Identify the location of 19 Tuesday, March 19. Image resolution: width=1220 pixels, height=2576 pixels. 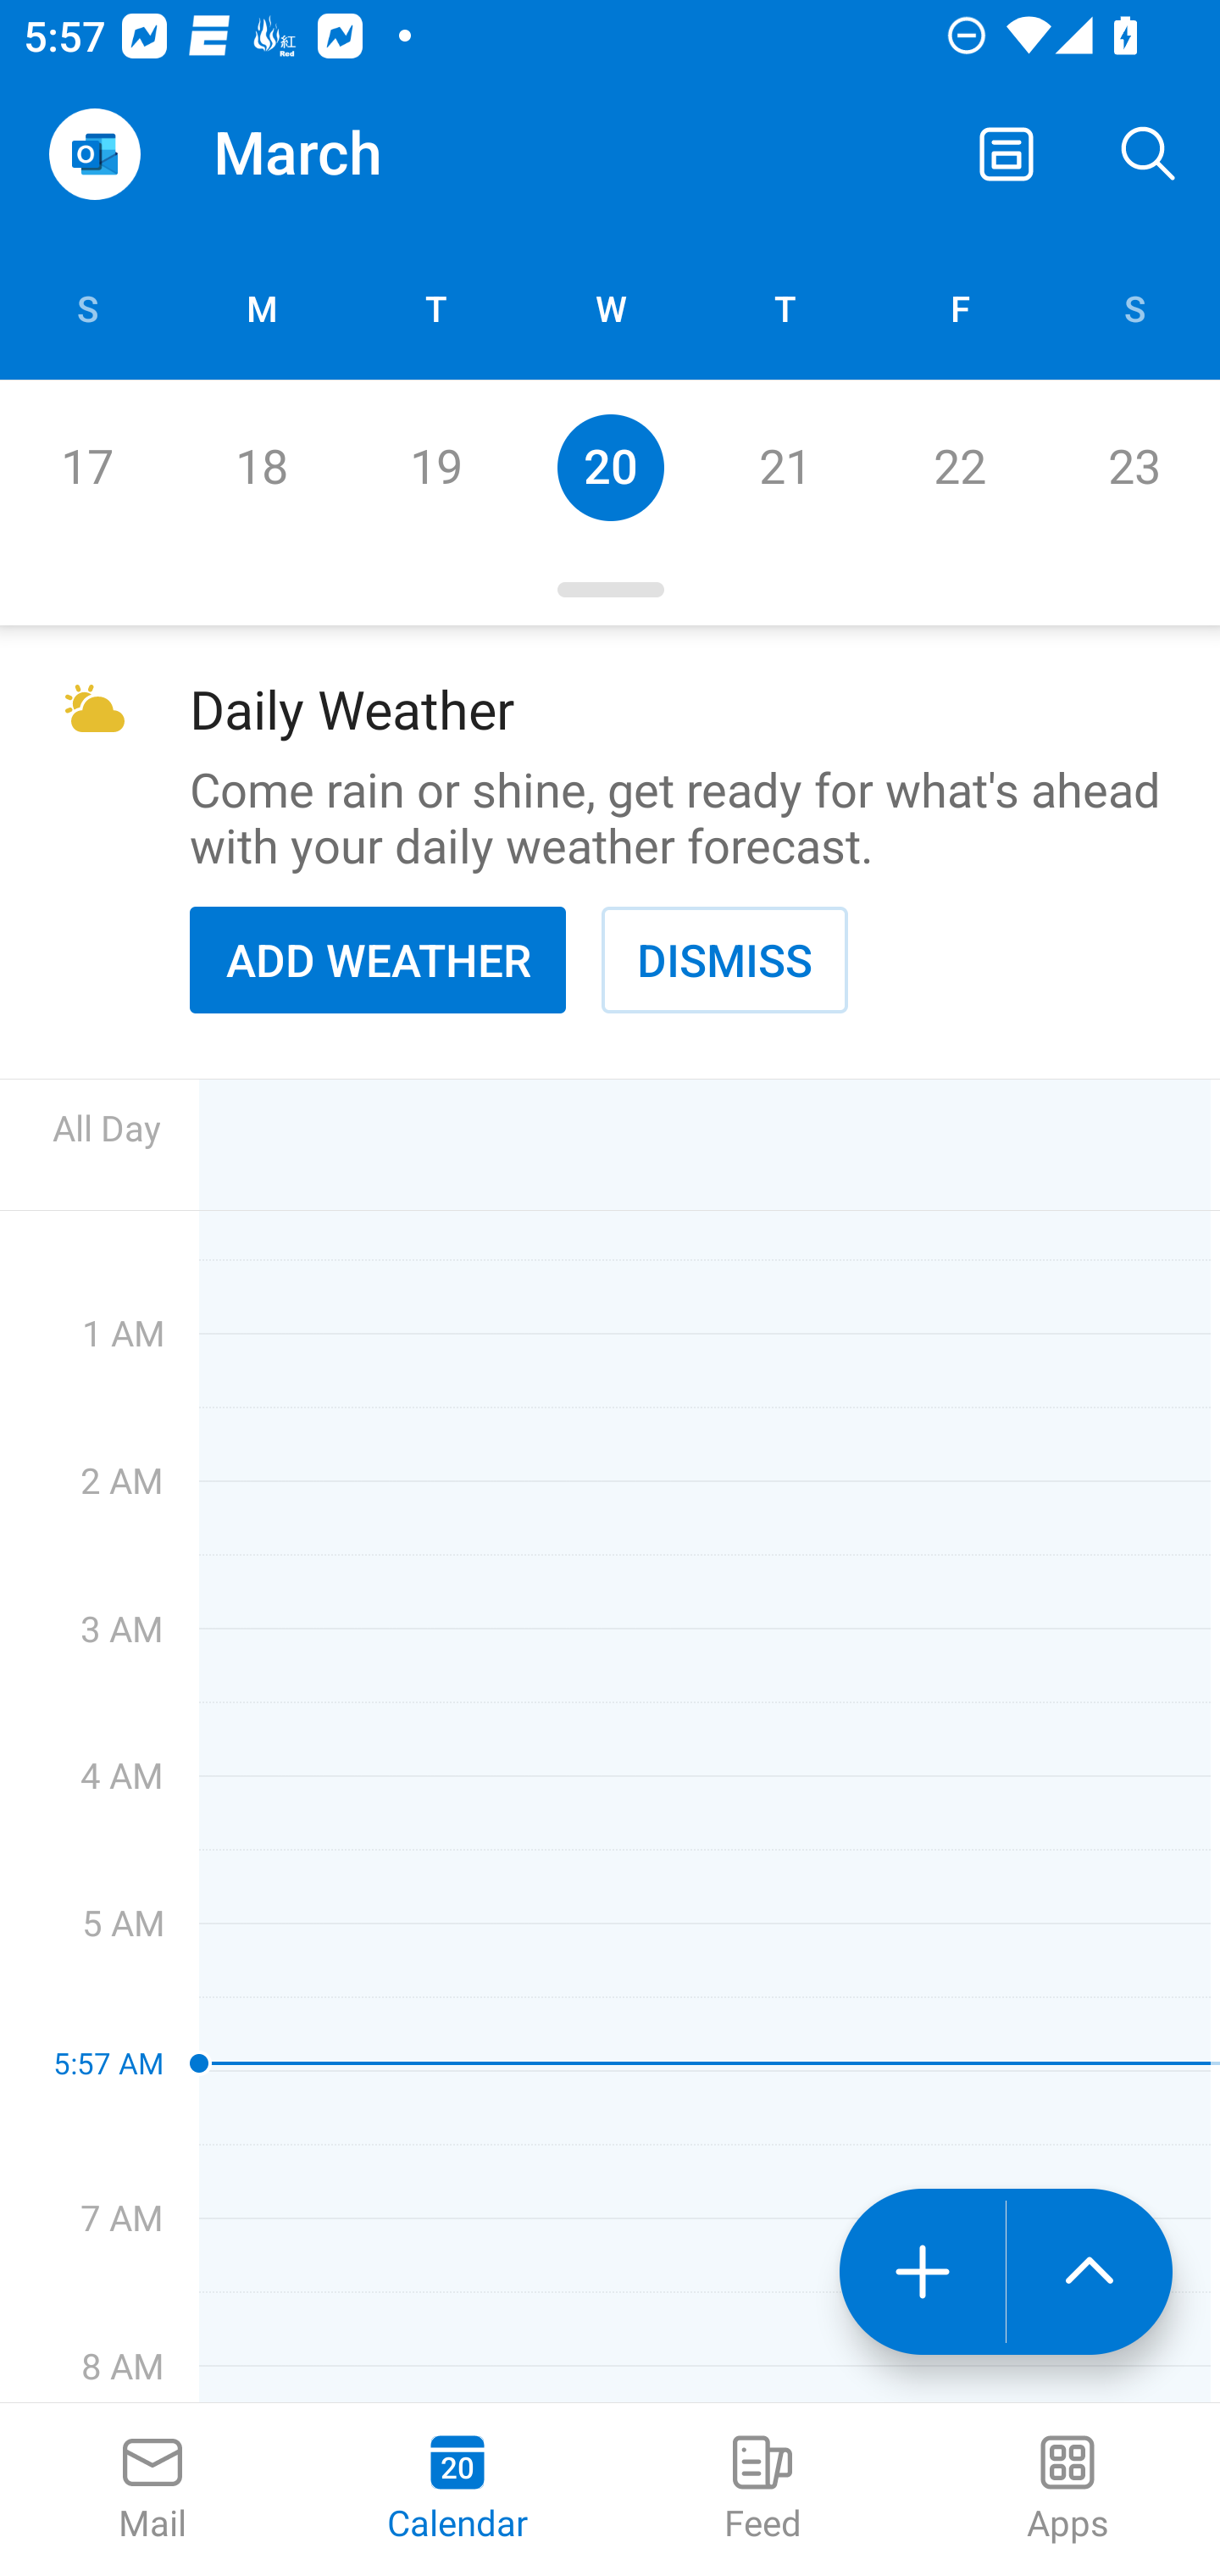
(435, 467).